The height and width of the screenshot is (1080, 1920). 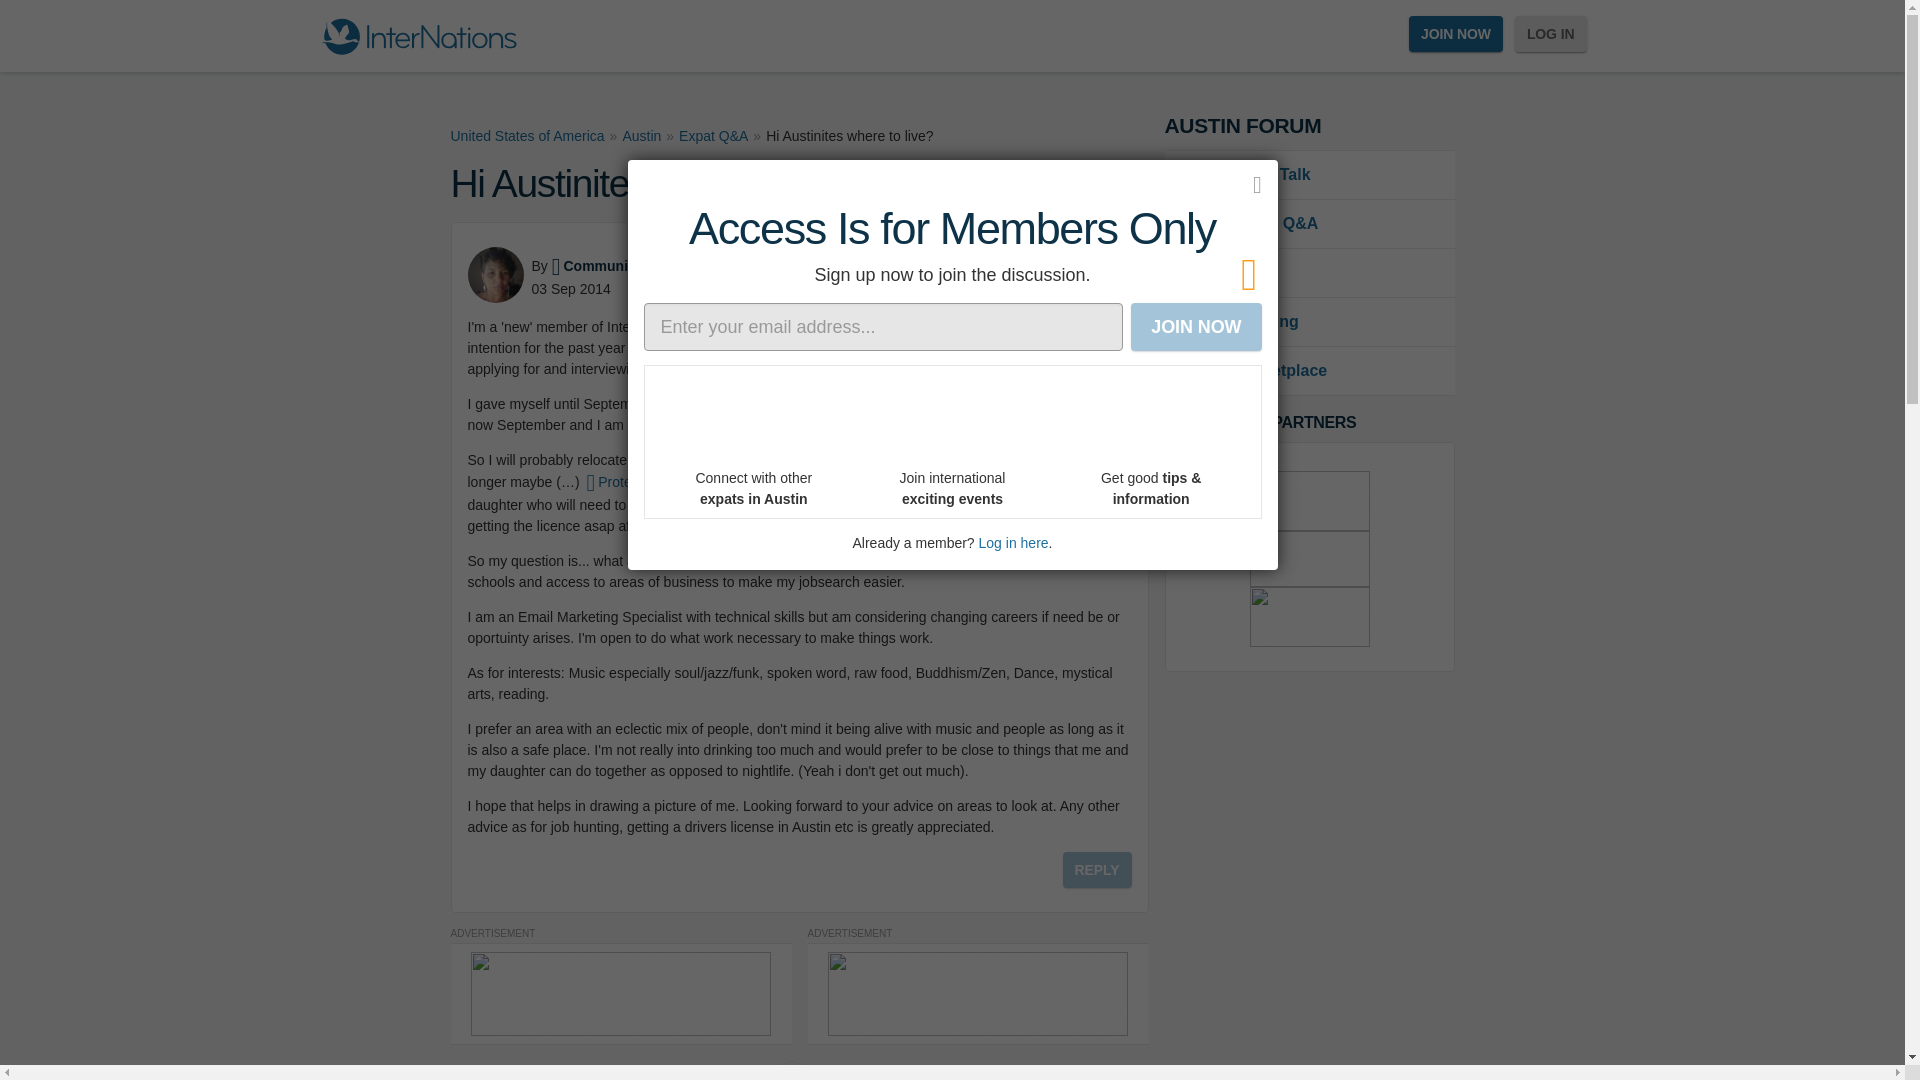 I want to click on Click to return to InterNations homepage, so click(x=418, y=36).